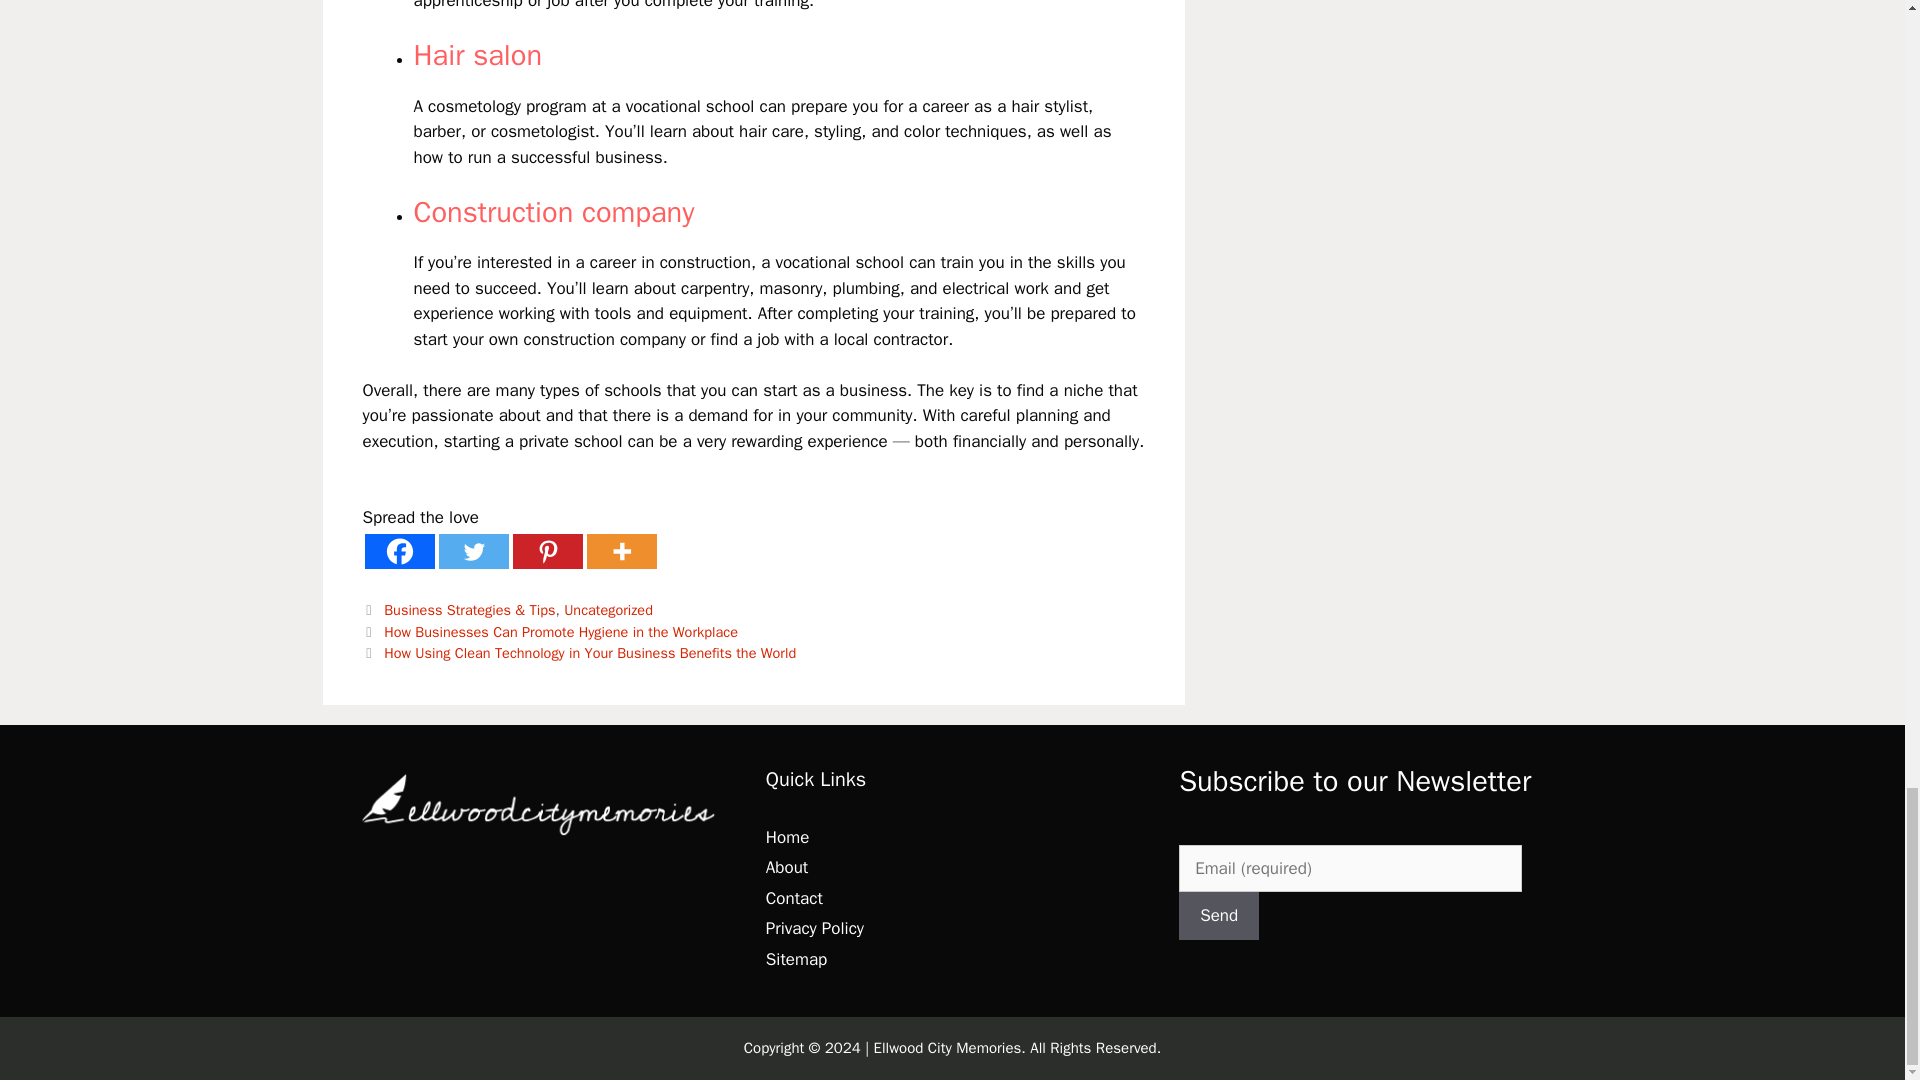  Describe the element at coordinates (398, 551) in the screenshot. I see `Facebook` at that location.